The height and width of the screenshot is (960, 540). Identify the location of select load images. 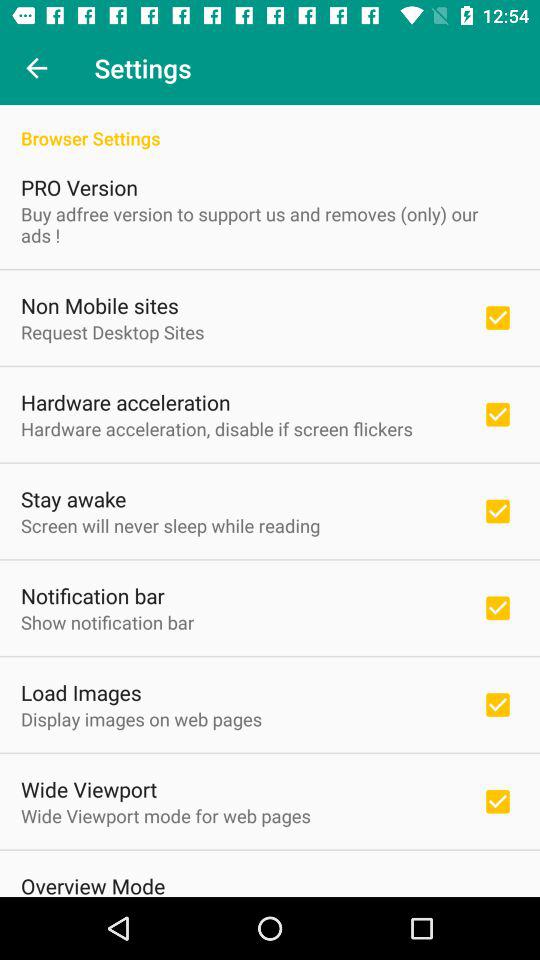
(81, 692).